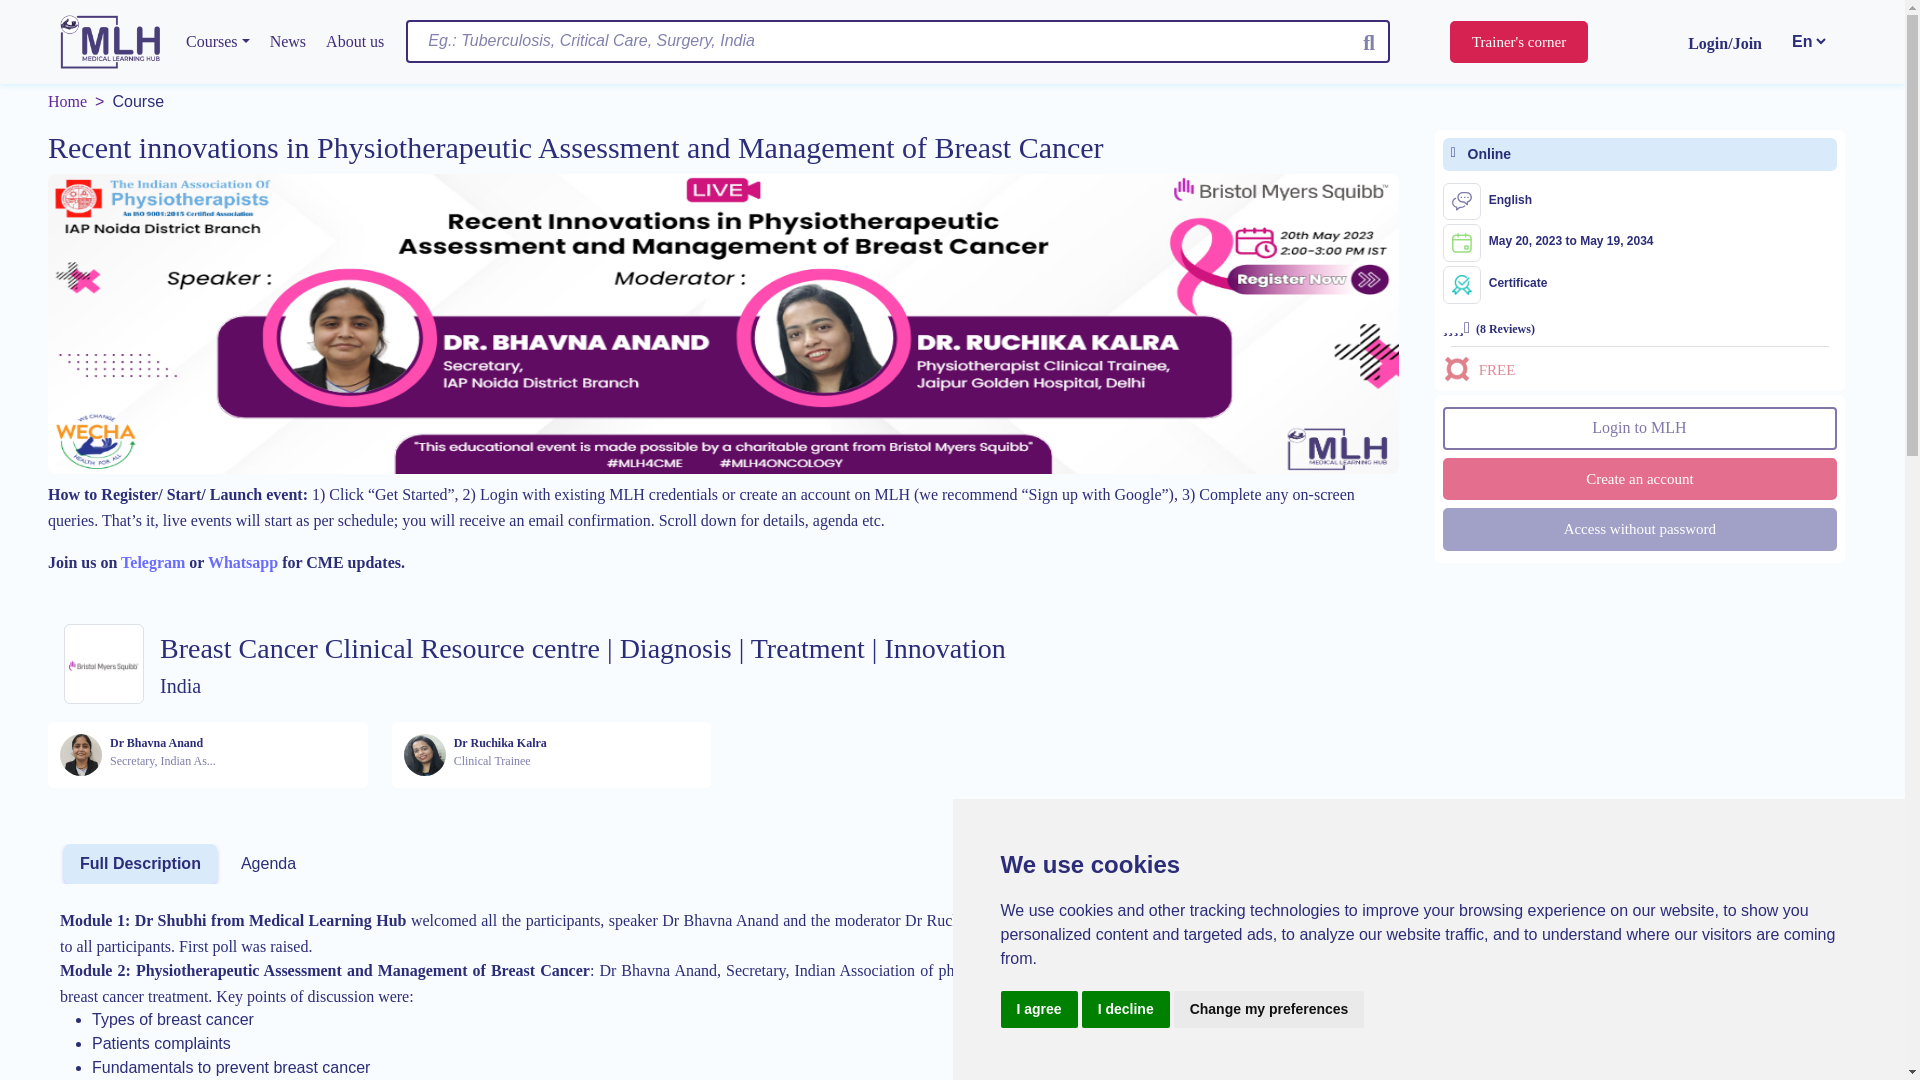 The image size is (1920, 1080). Describe the element at coordinates (242, 562) in the screenshot. I see `Whatsapp` at that location.